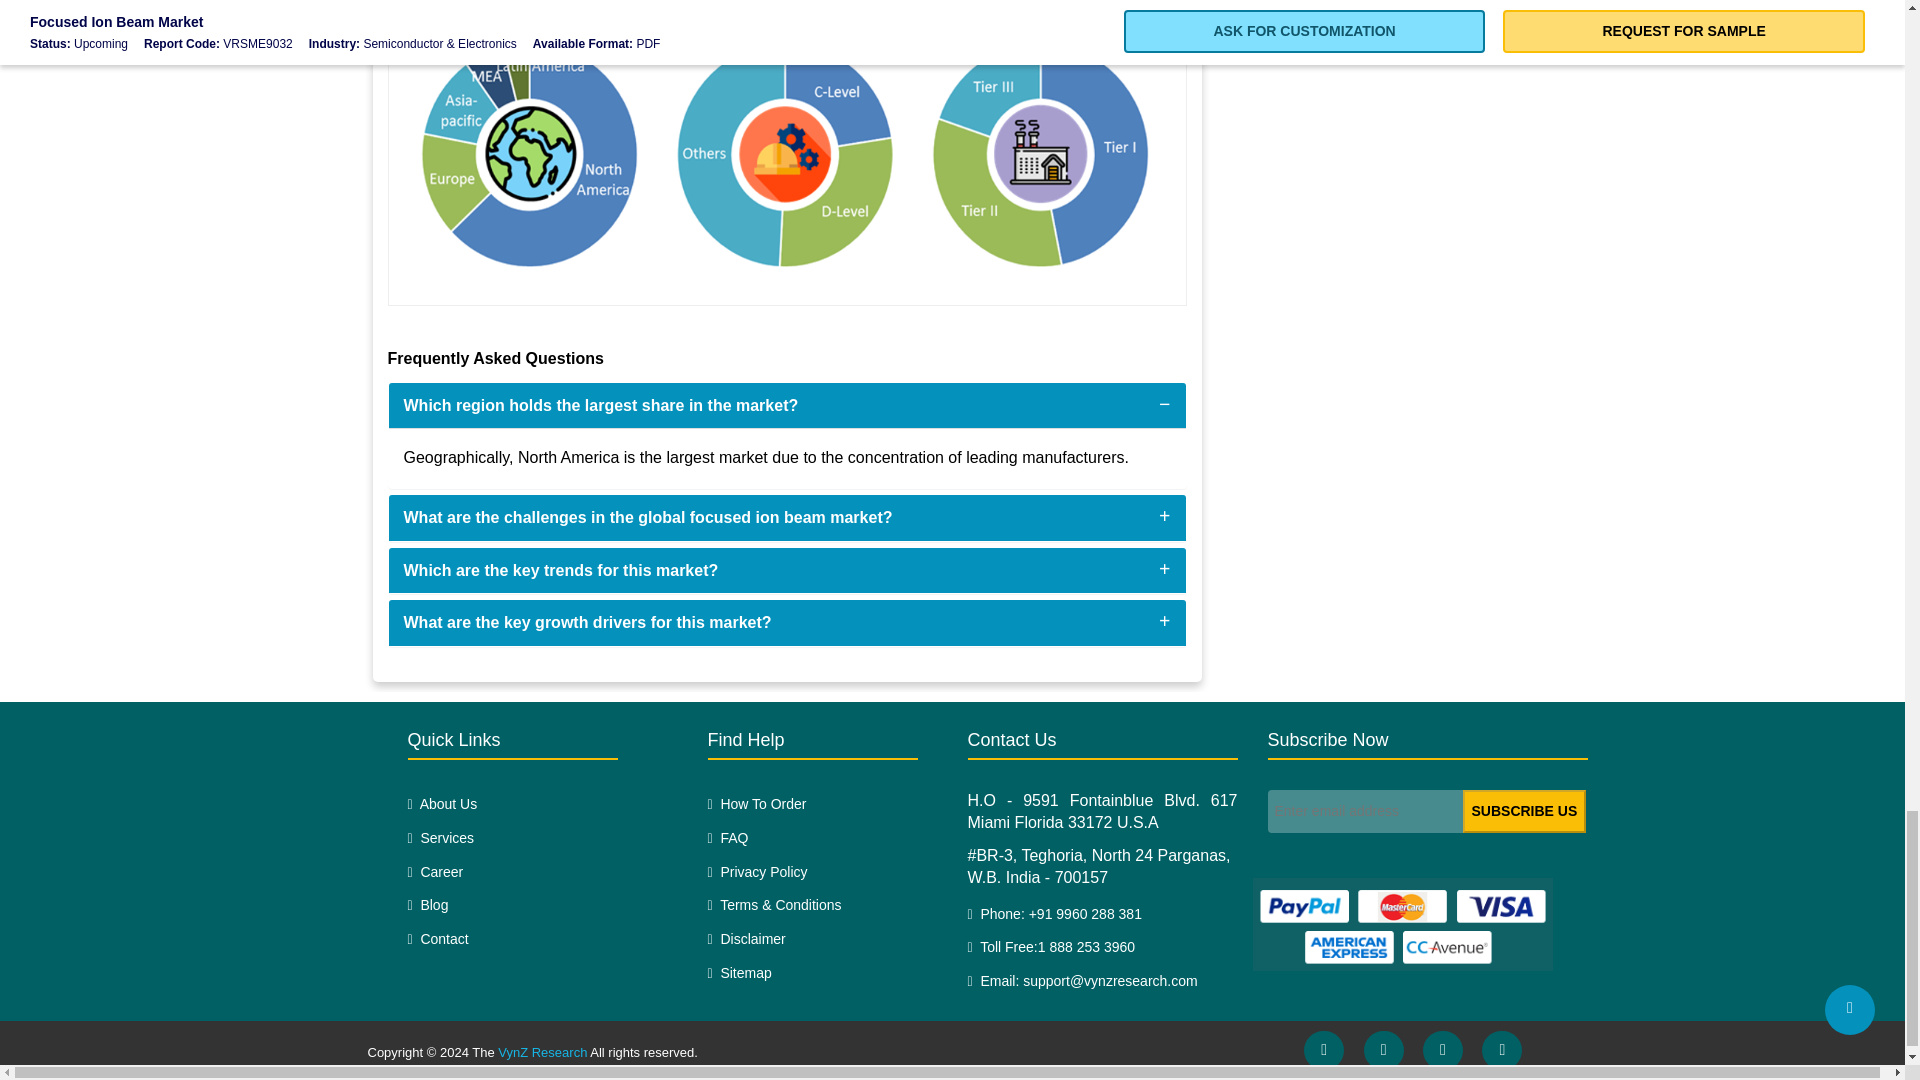 This screenshot has height=1080, width=1920. Describe the element at coordinates (787, 140) in the screenshot. I see `Focused Ion Beam Market Size` at that location.